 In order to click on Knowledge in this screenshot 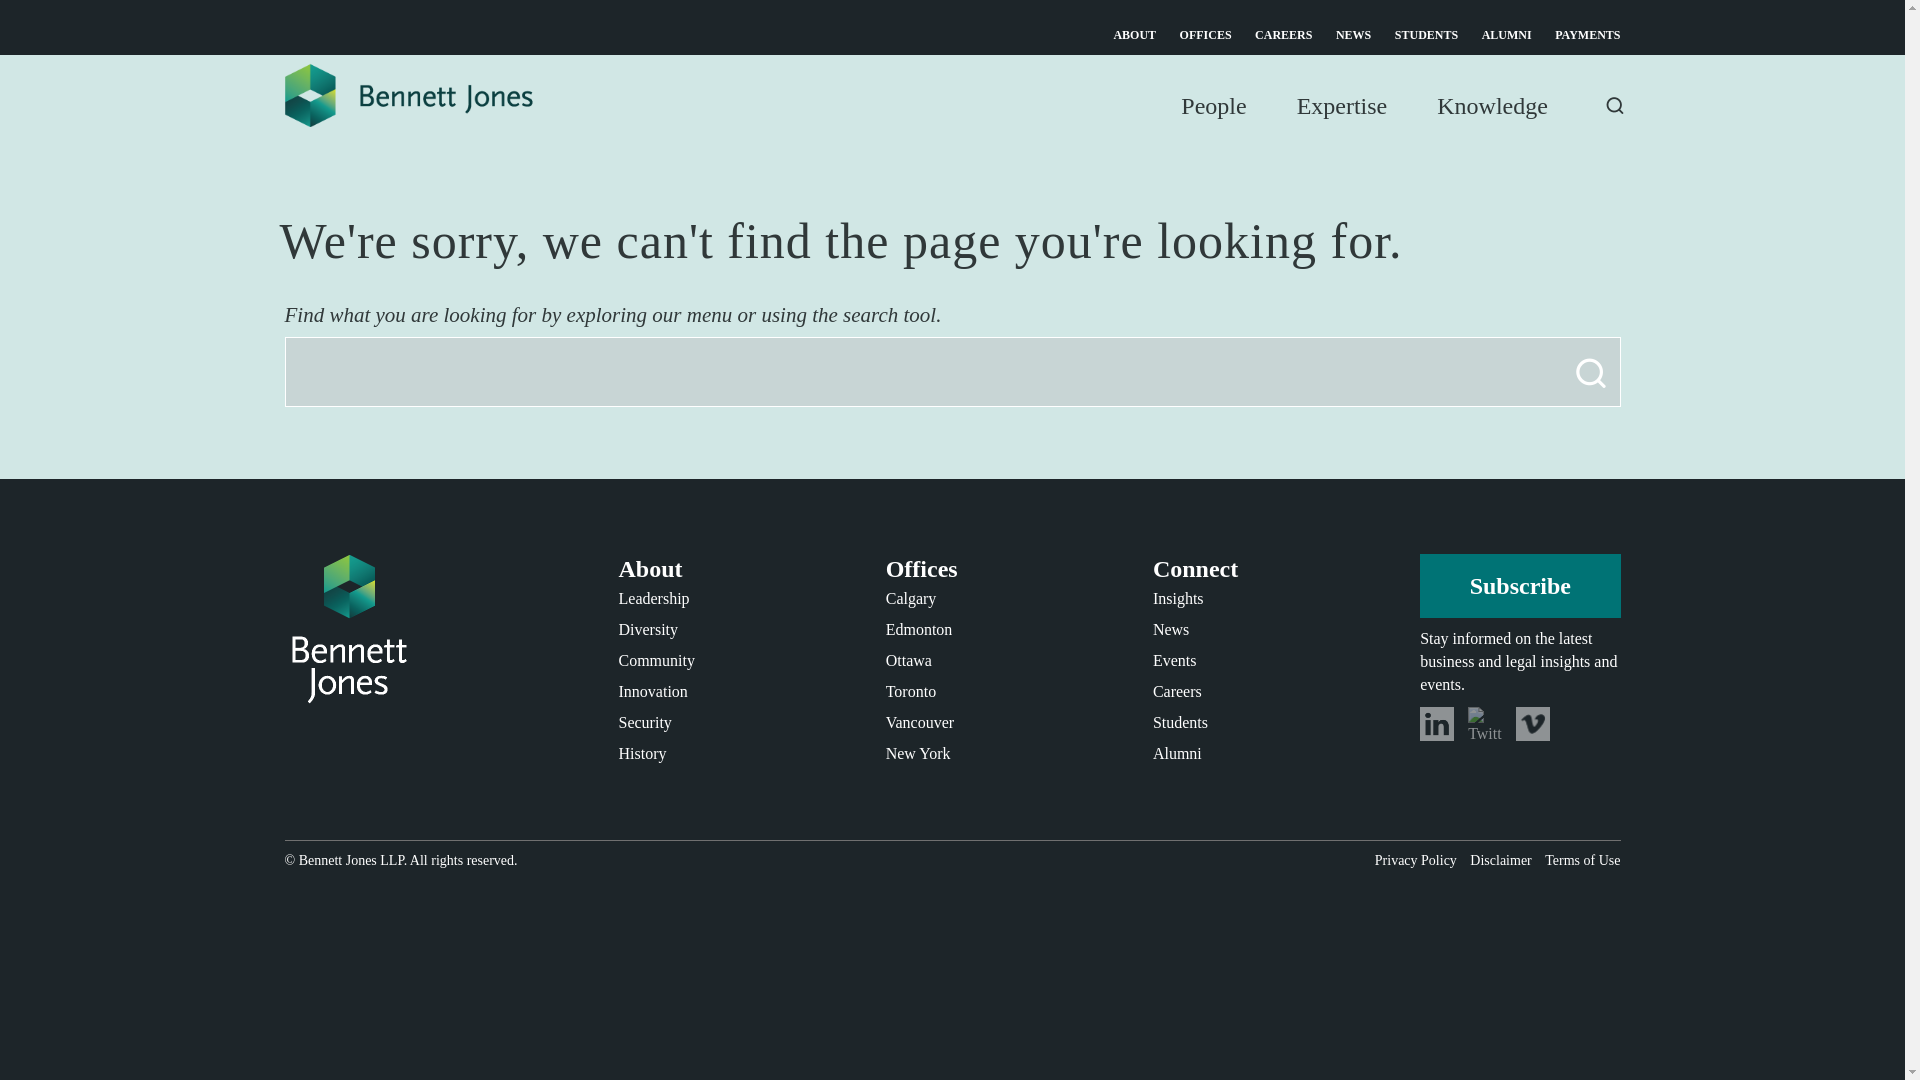, I will do `click(1492, 128)`.